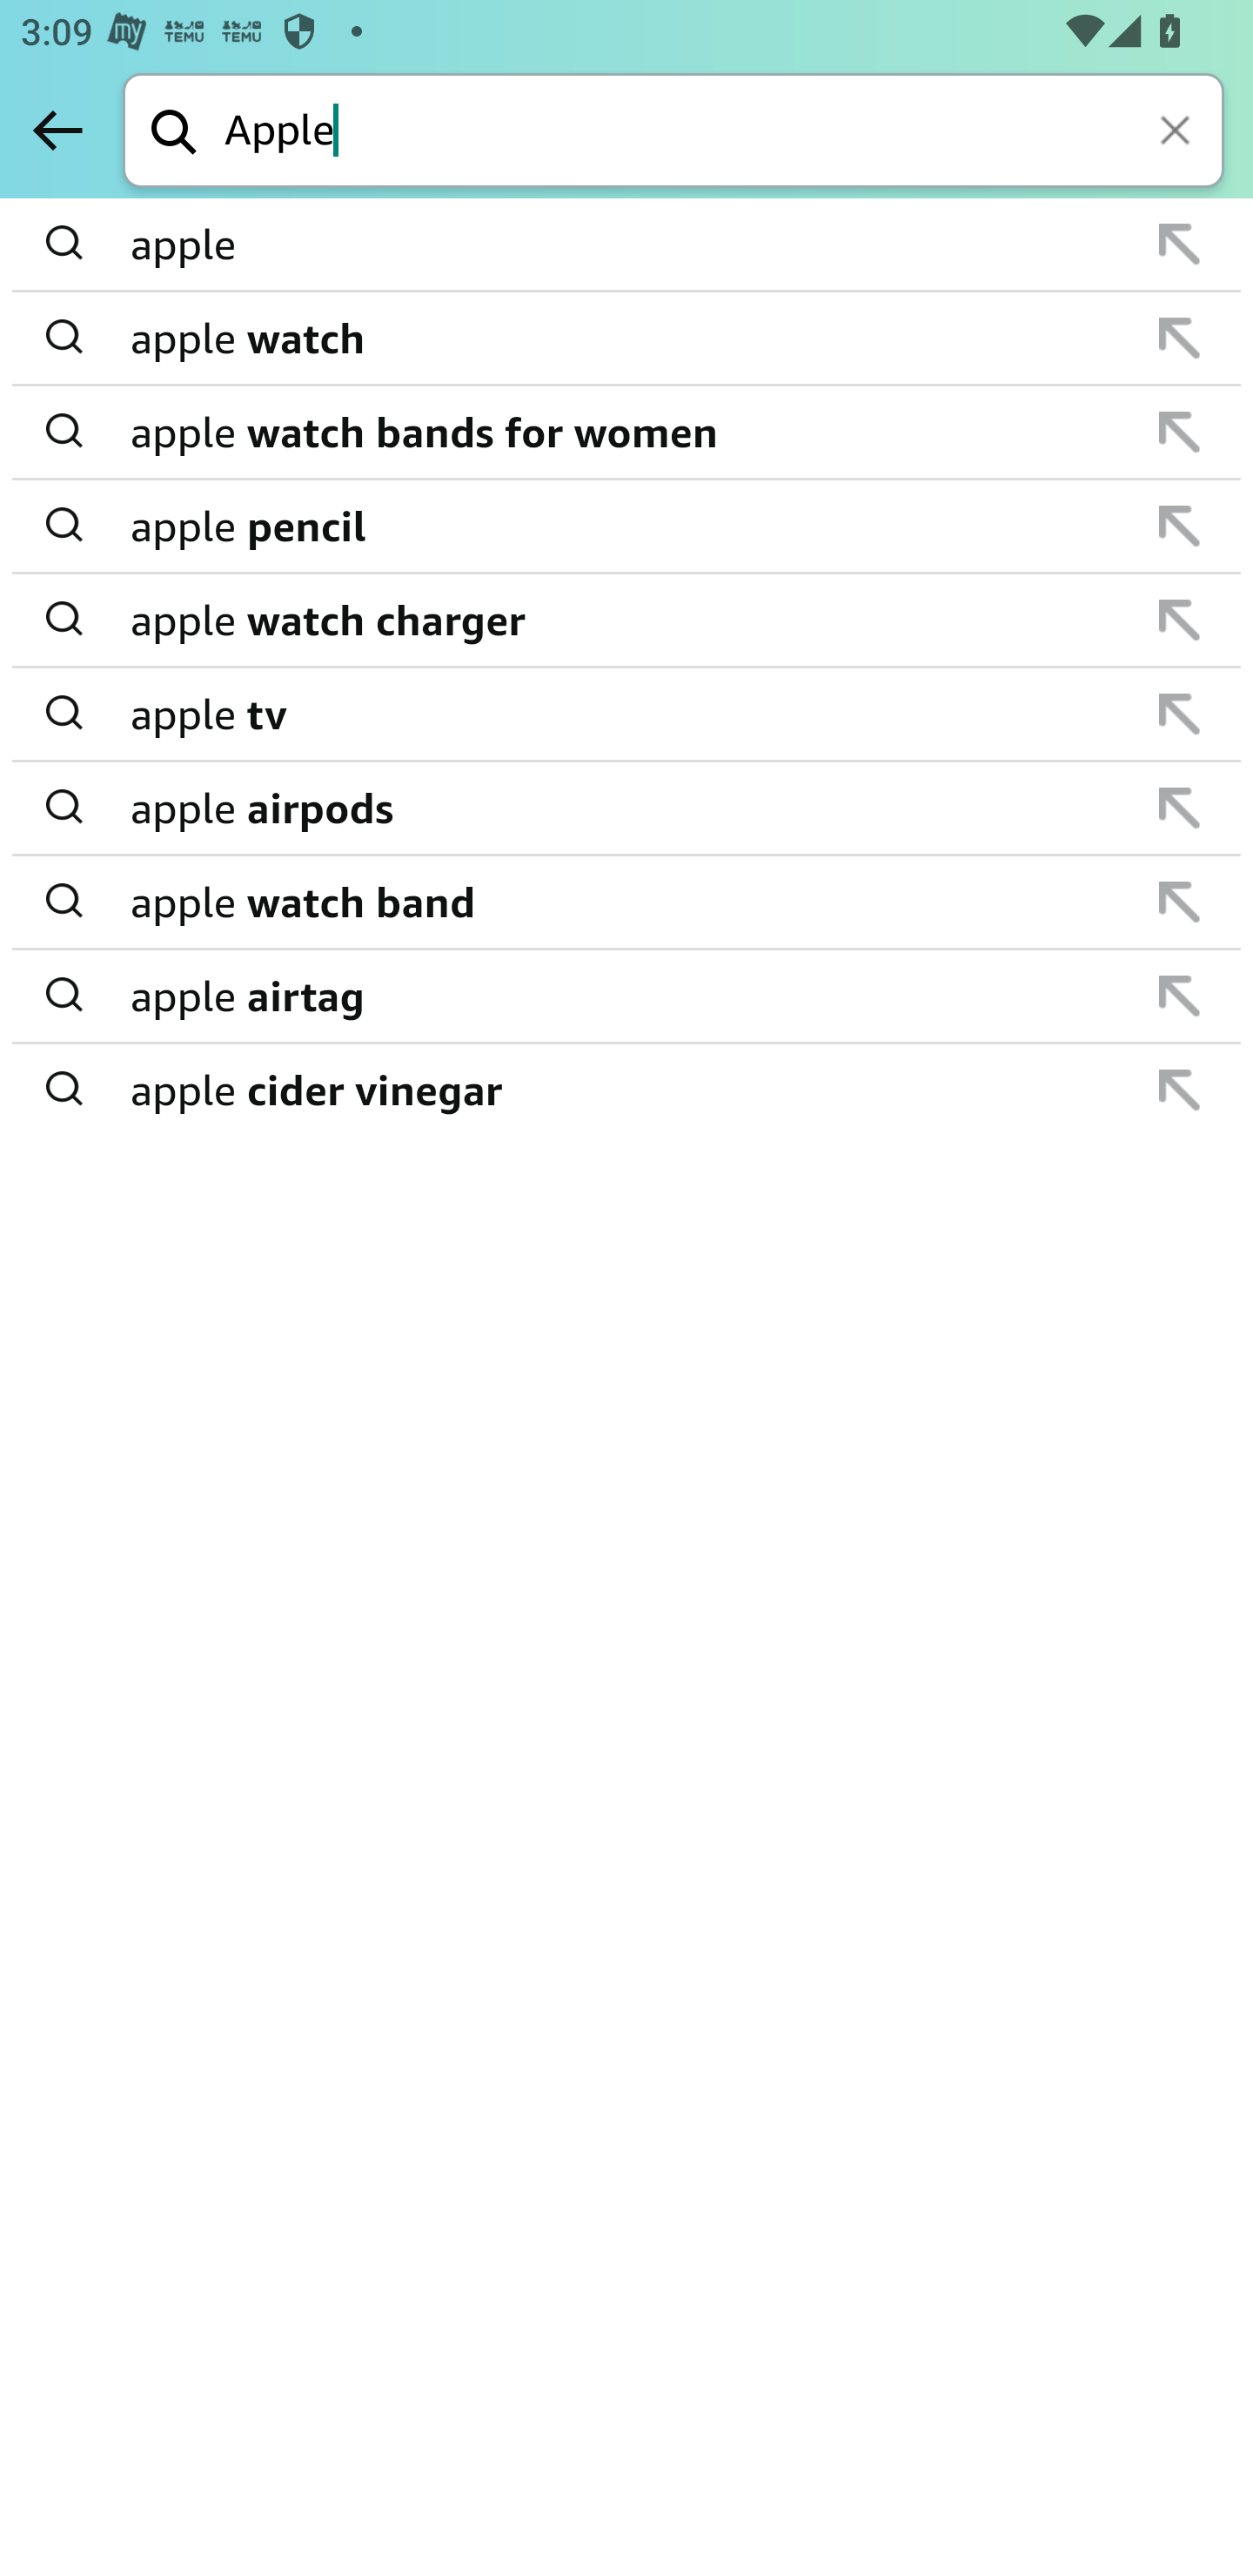 This screenshot has height=2576, width=1253. I want to click on append suggestion, so click(1180, 432).